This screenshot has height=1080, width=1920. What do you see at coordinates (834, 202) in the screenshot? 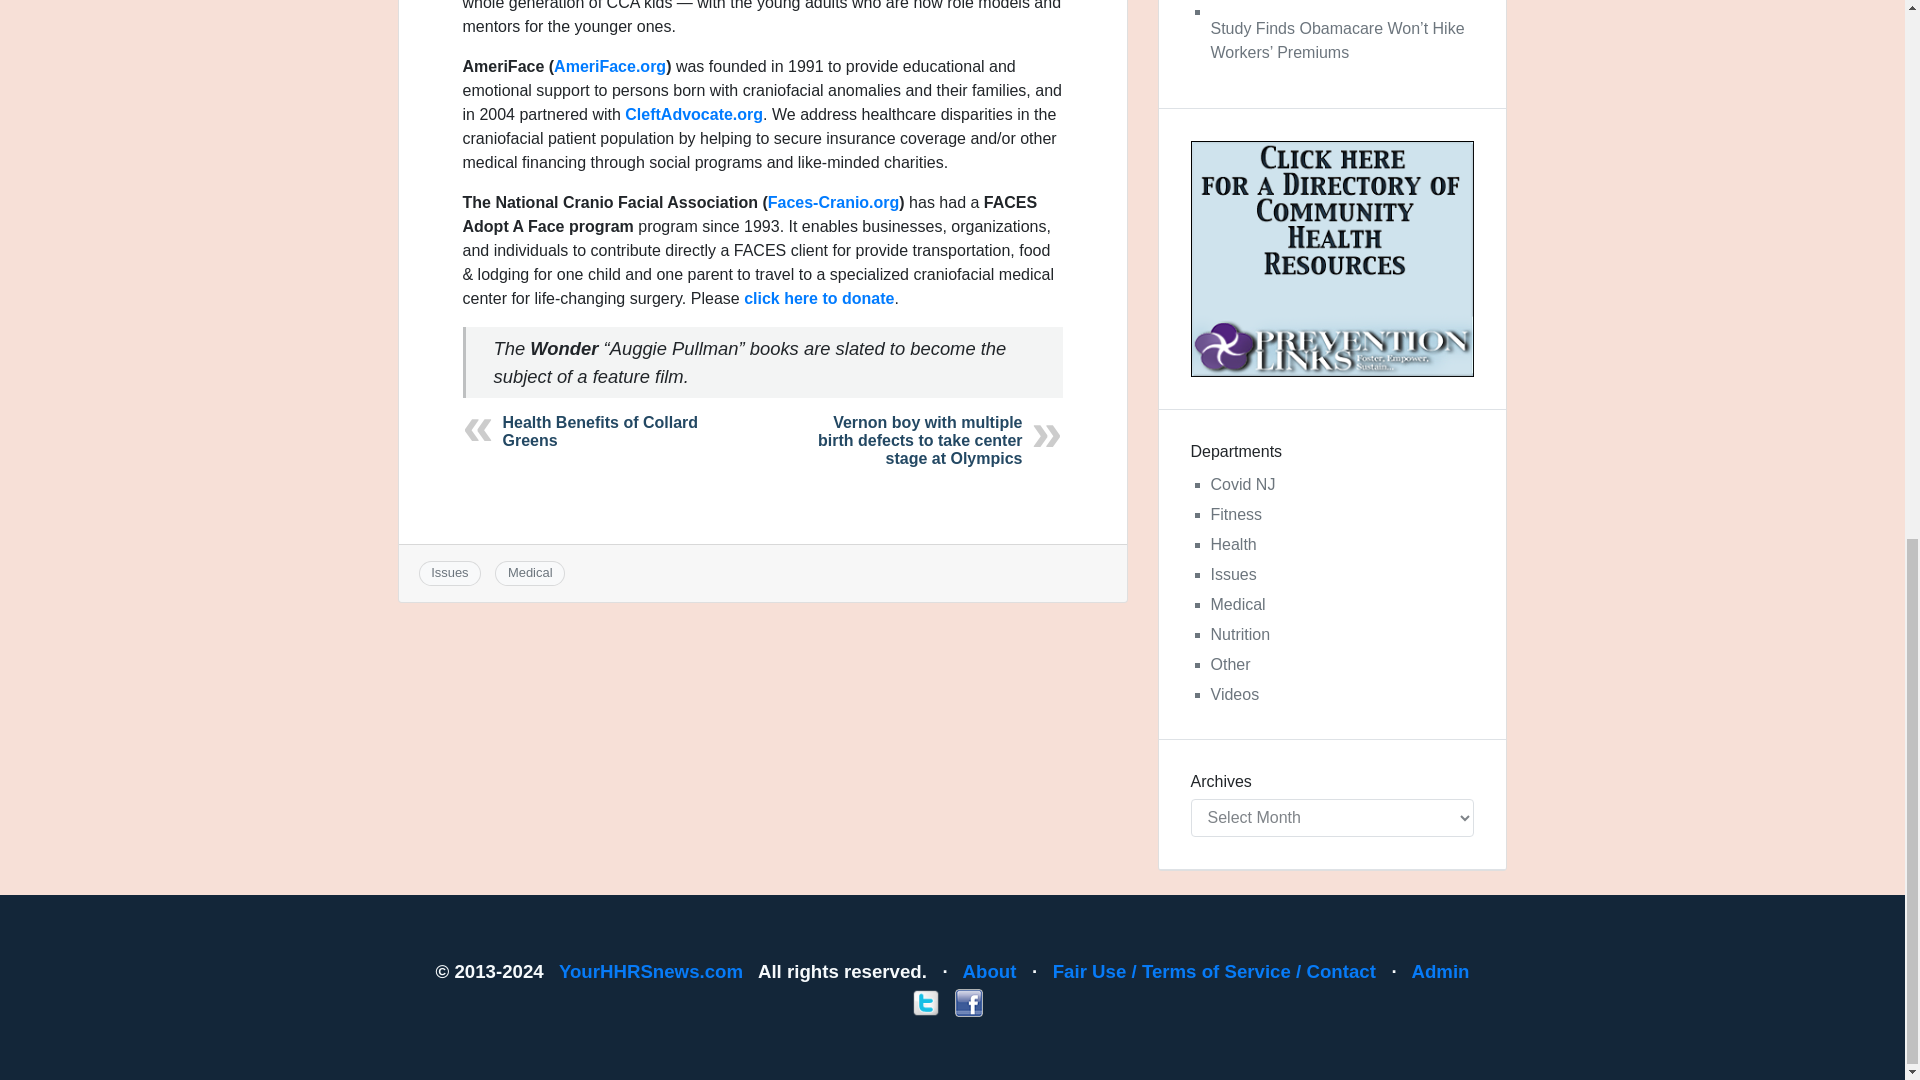
I see `Faces-Cranio.org` at bounding box center [834, 202].